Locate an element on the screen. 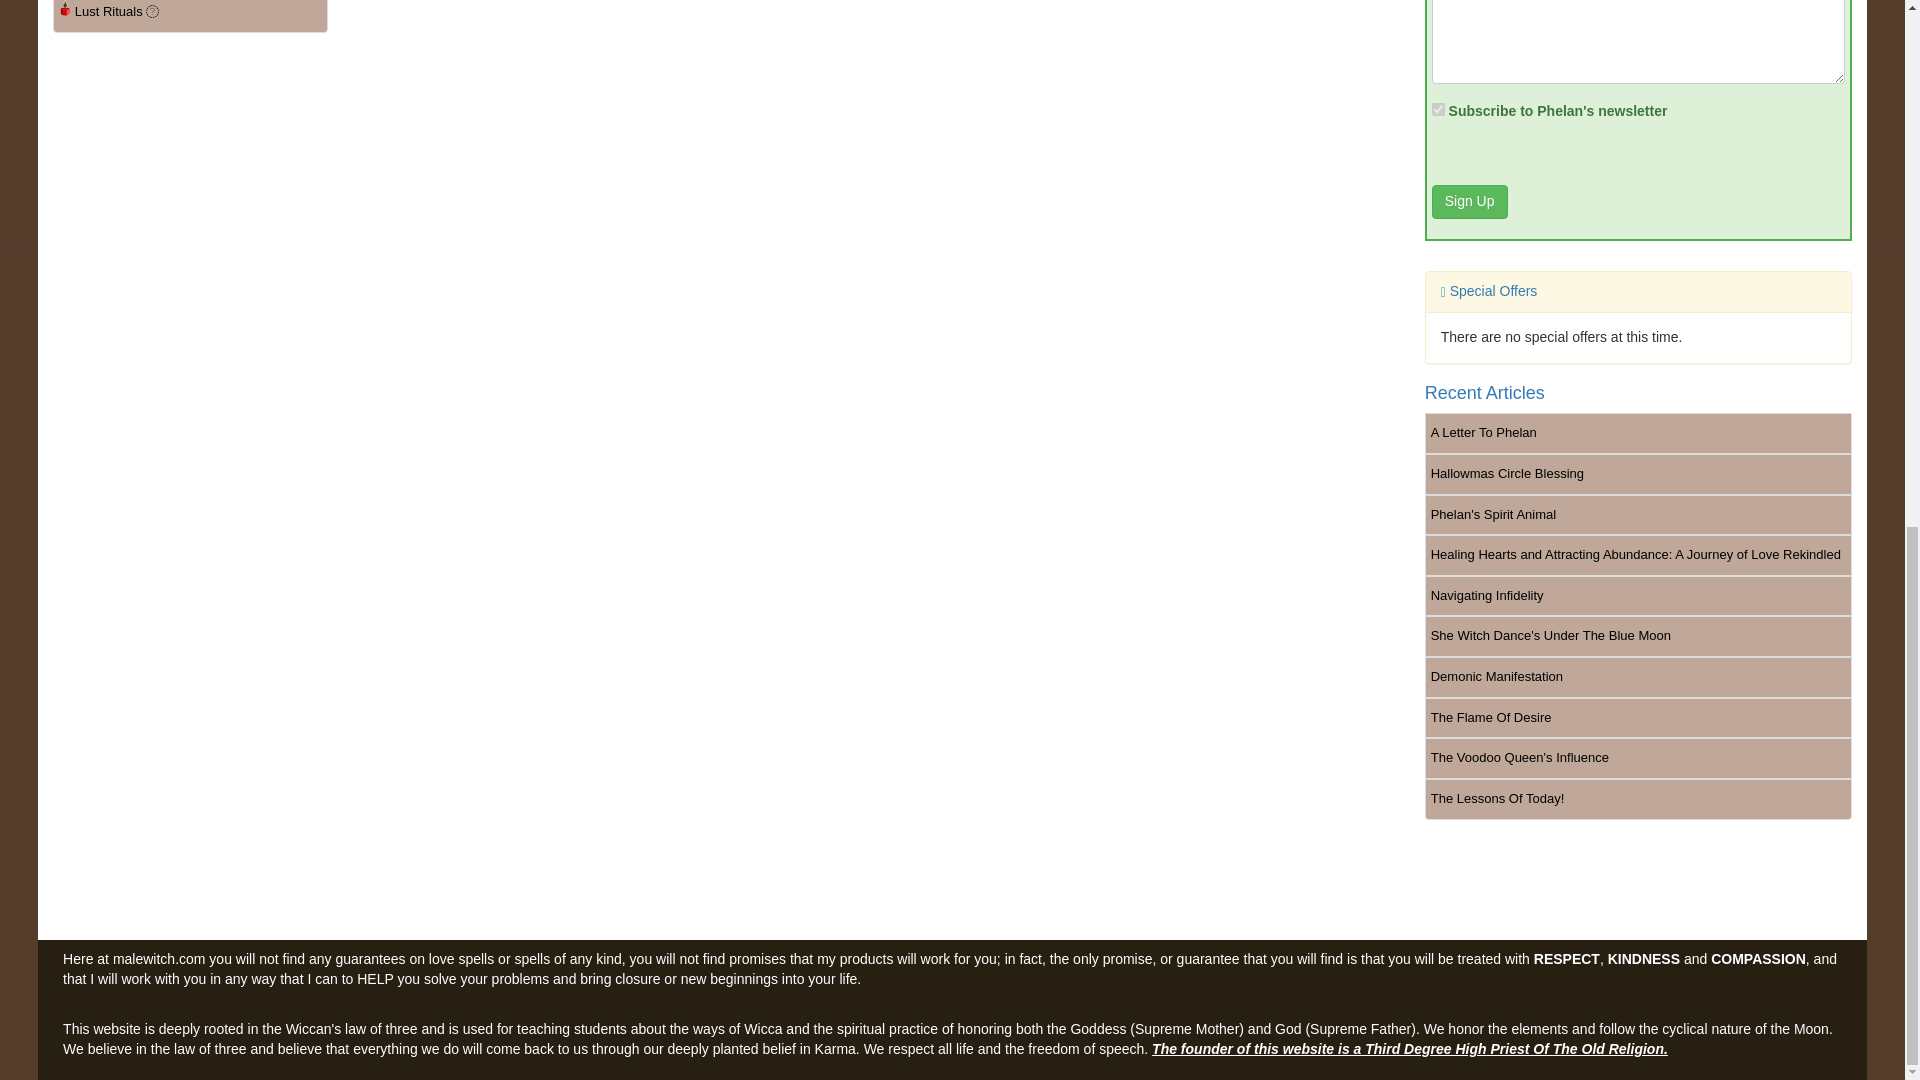  Lust Rituals is located at coordinates (190, 16).